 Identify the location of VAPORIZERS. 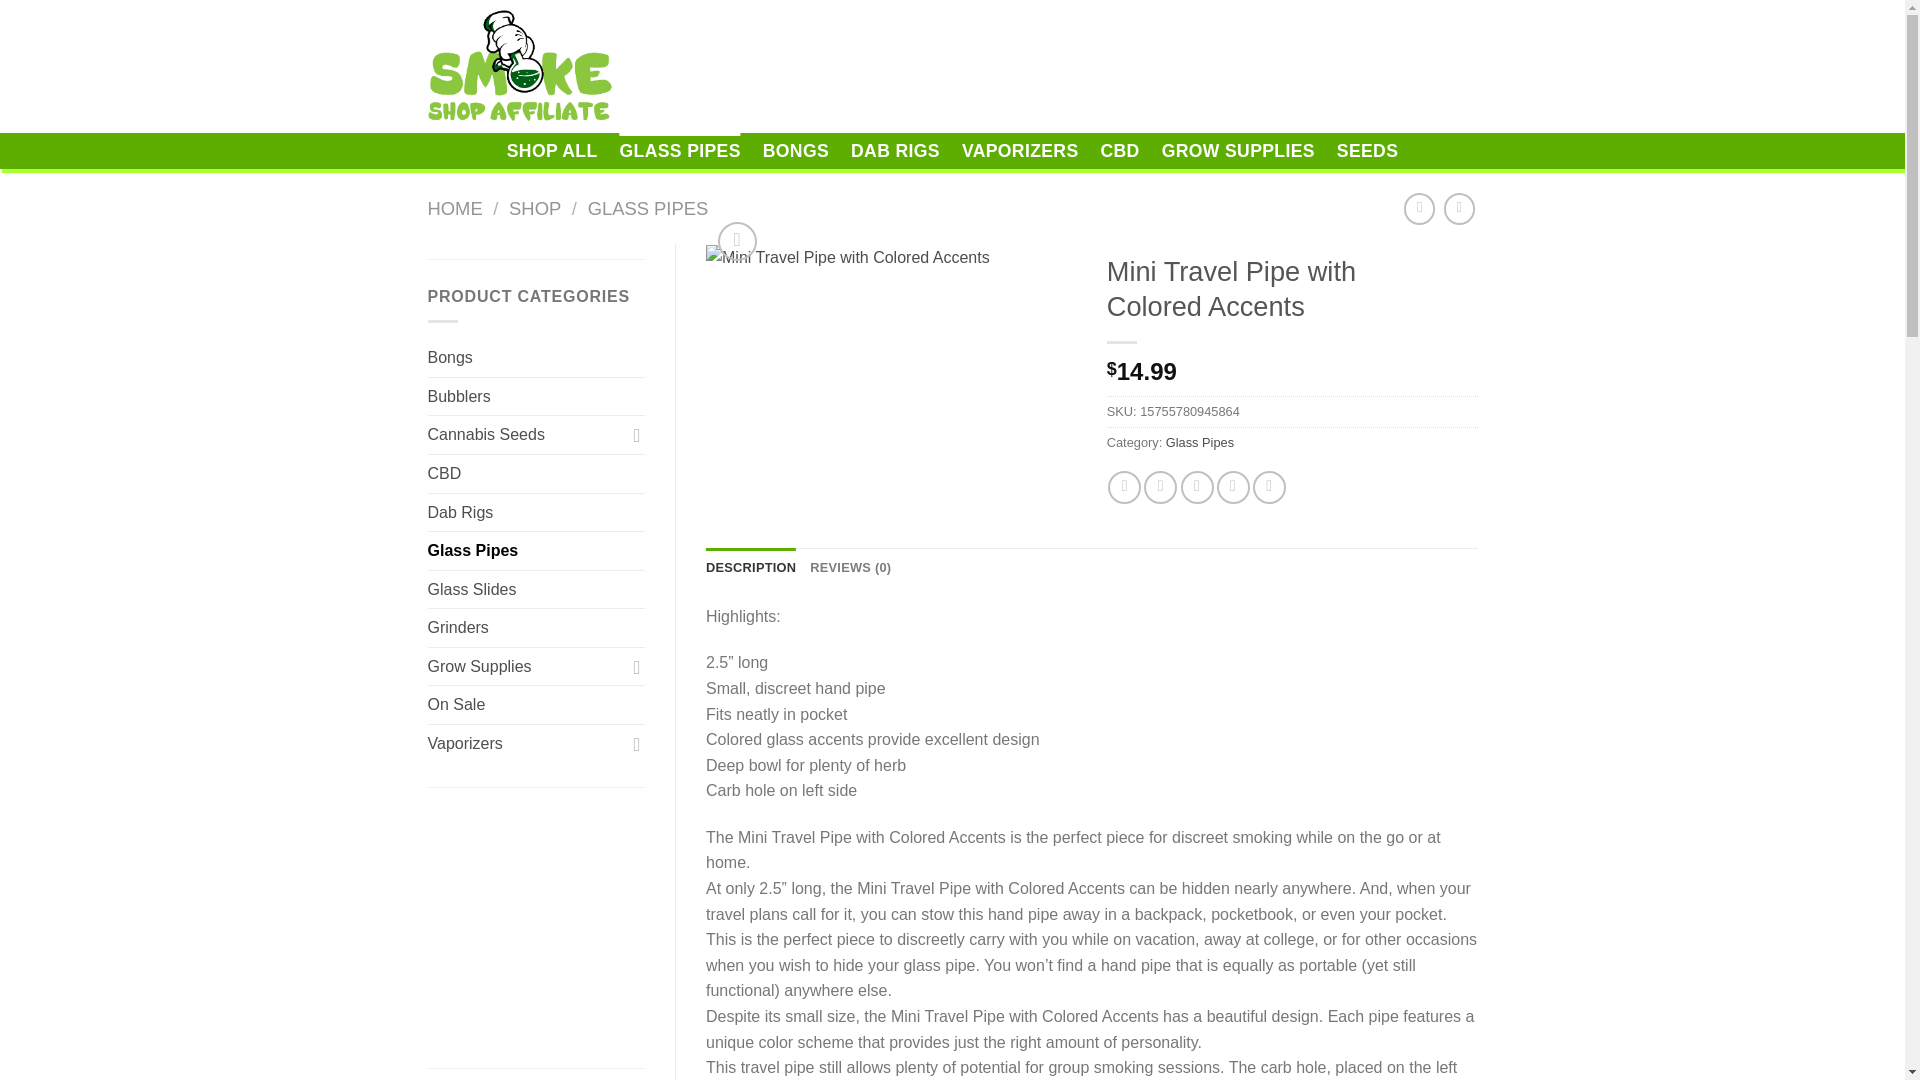
(1020, 150).